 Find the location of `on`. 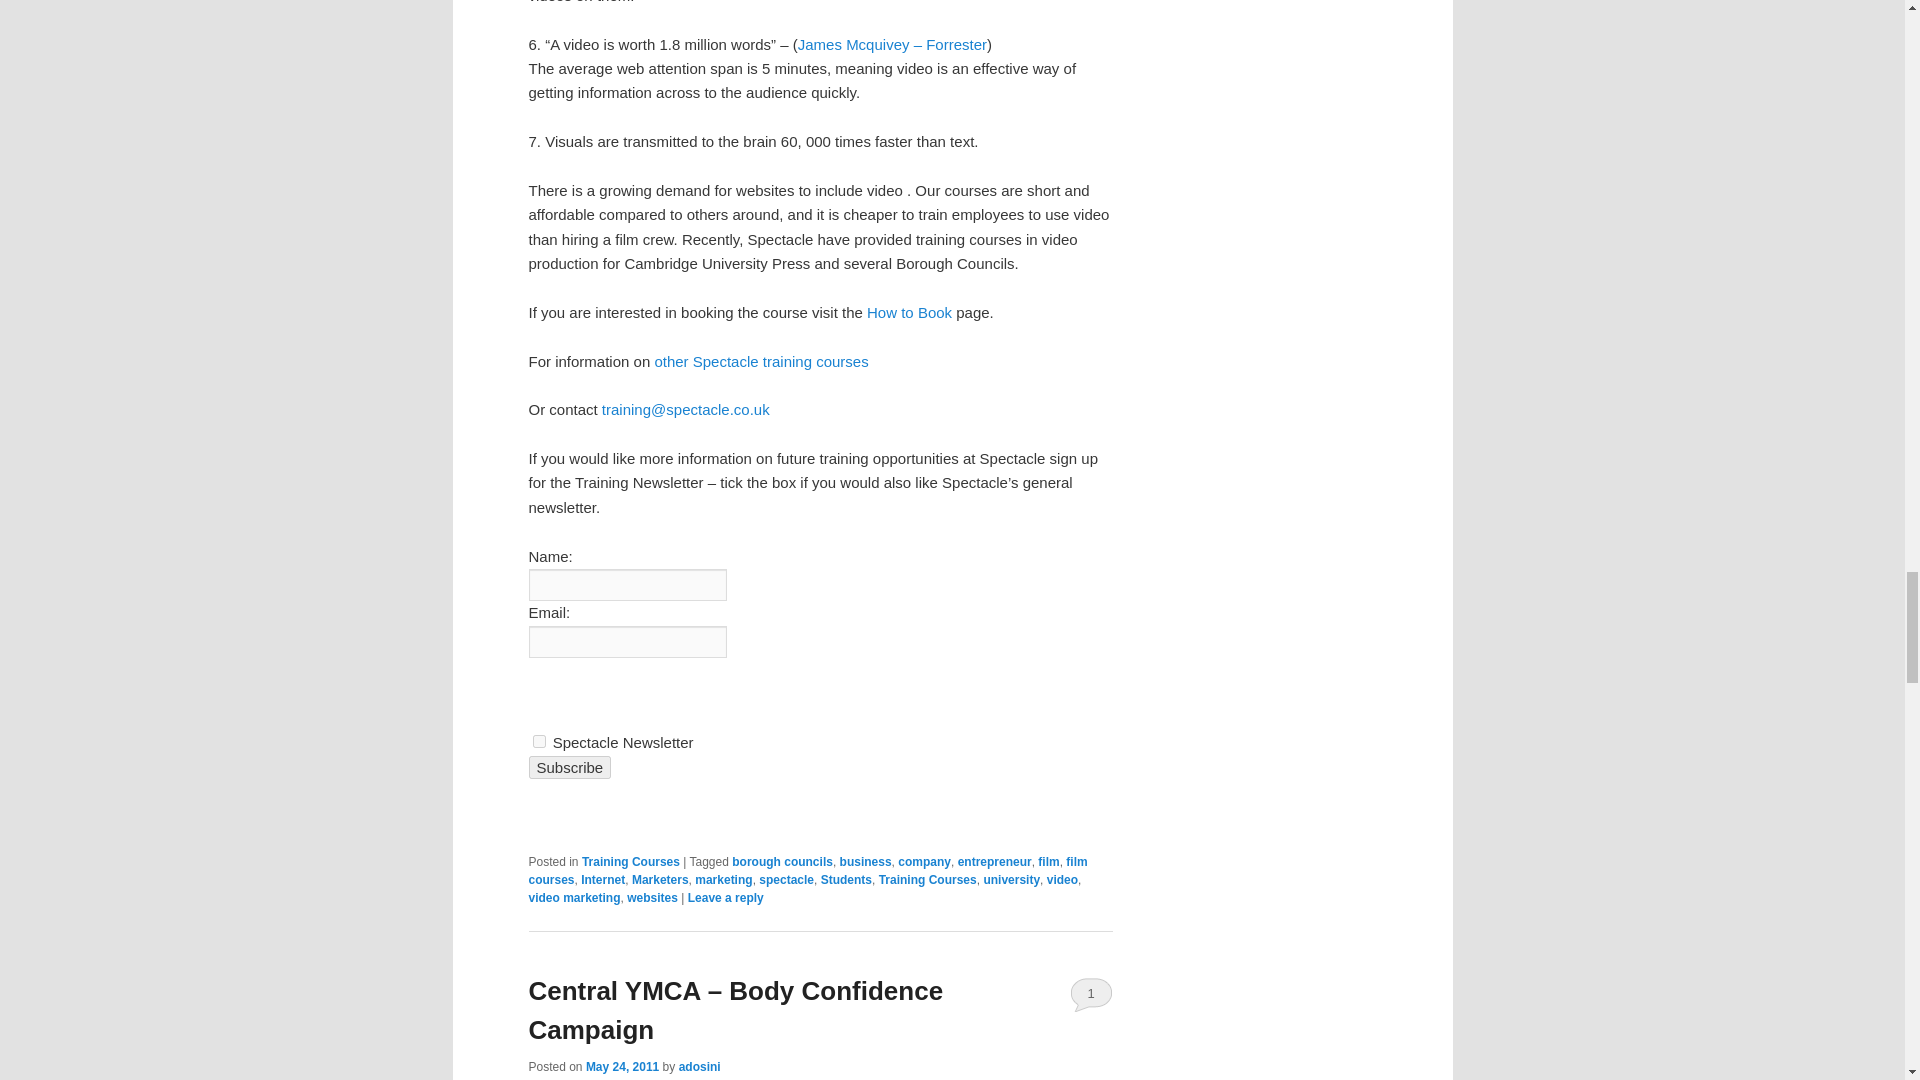

on is located at coordinates (538, 742).